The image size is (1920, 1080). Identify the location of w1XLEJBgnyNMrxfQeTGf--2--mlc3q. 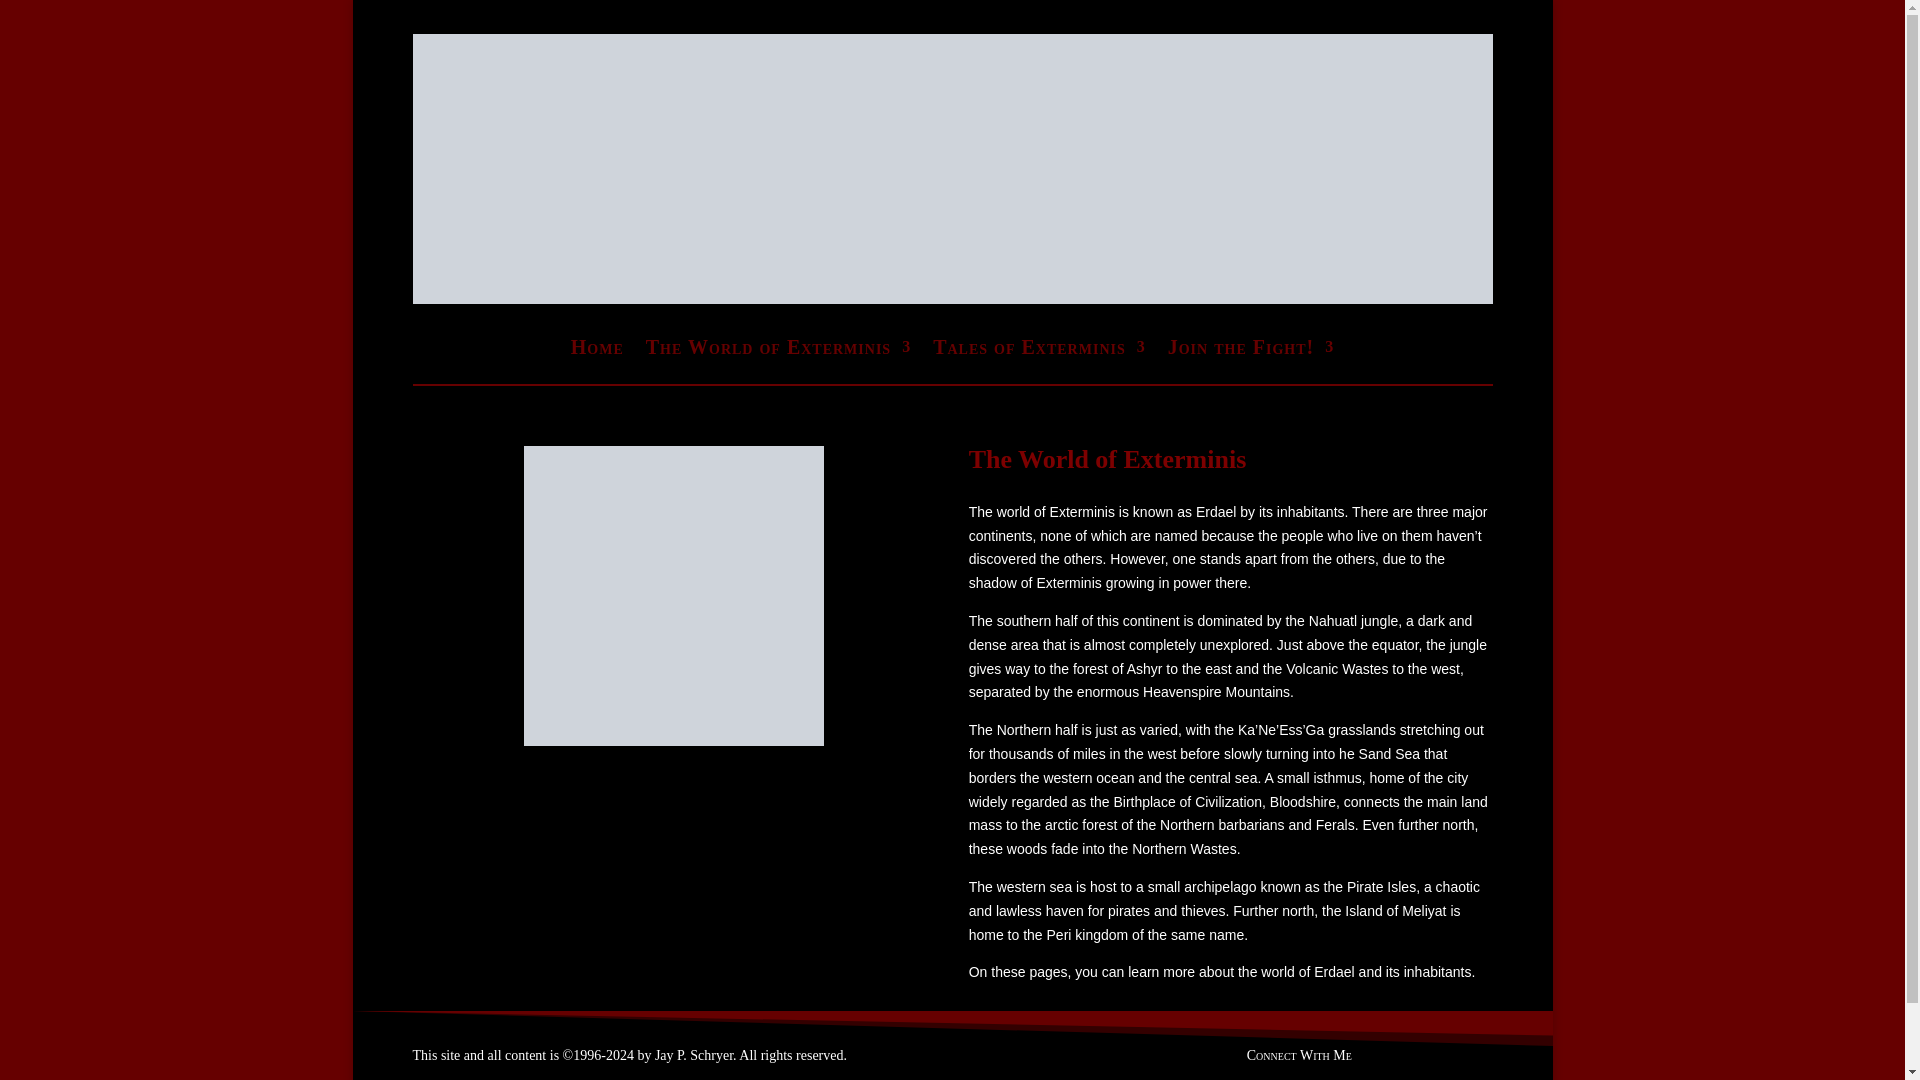
(674, 596).